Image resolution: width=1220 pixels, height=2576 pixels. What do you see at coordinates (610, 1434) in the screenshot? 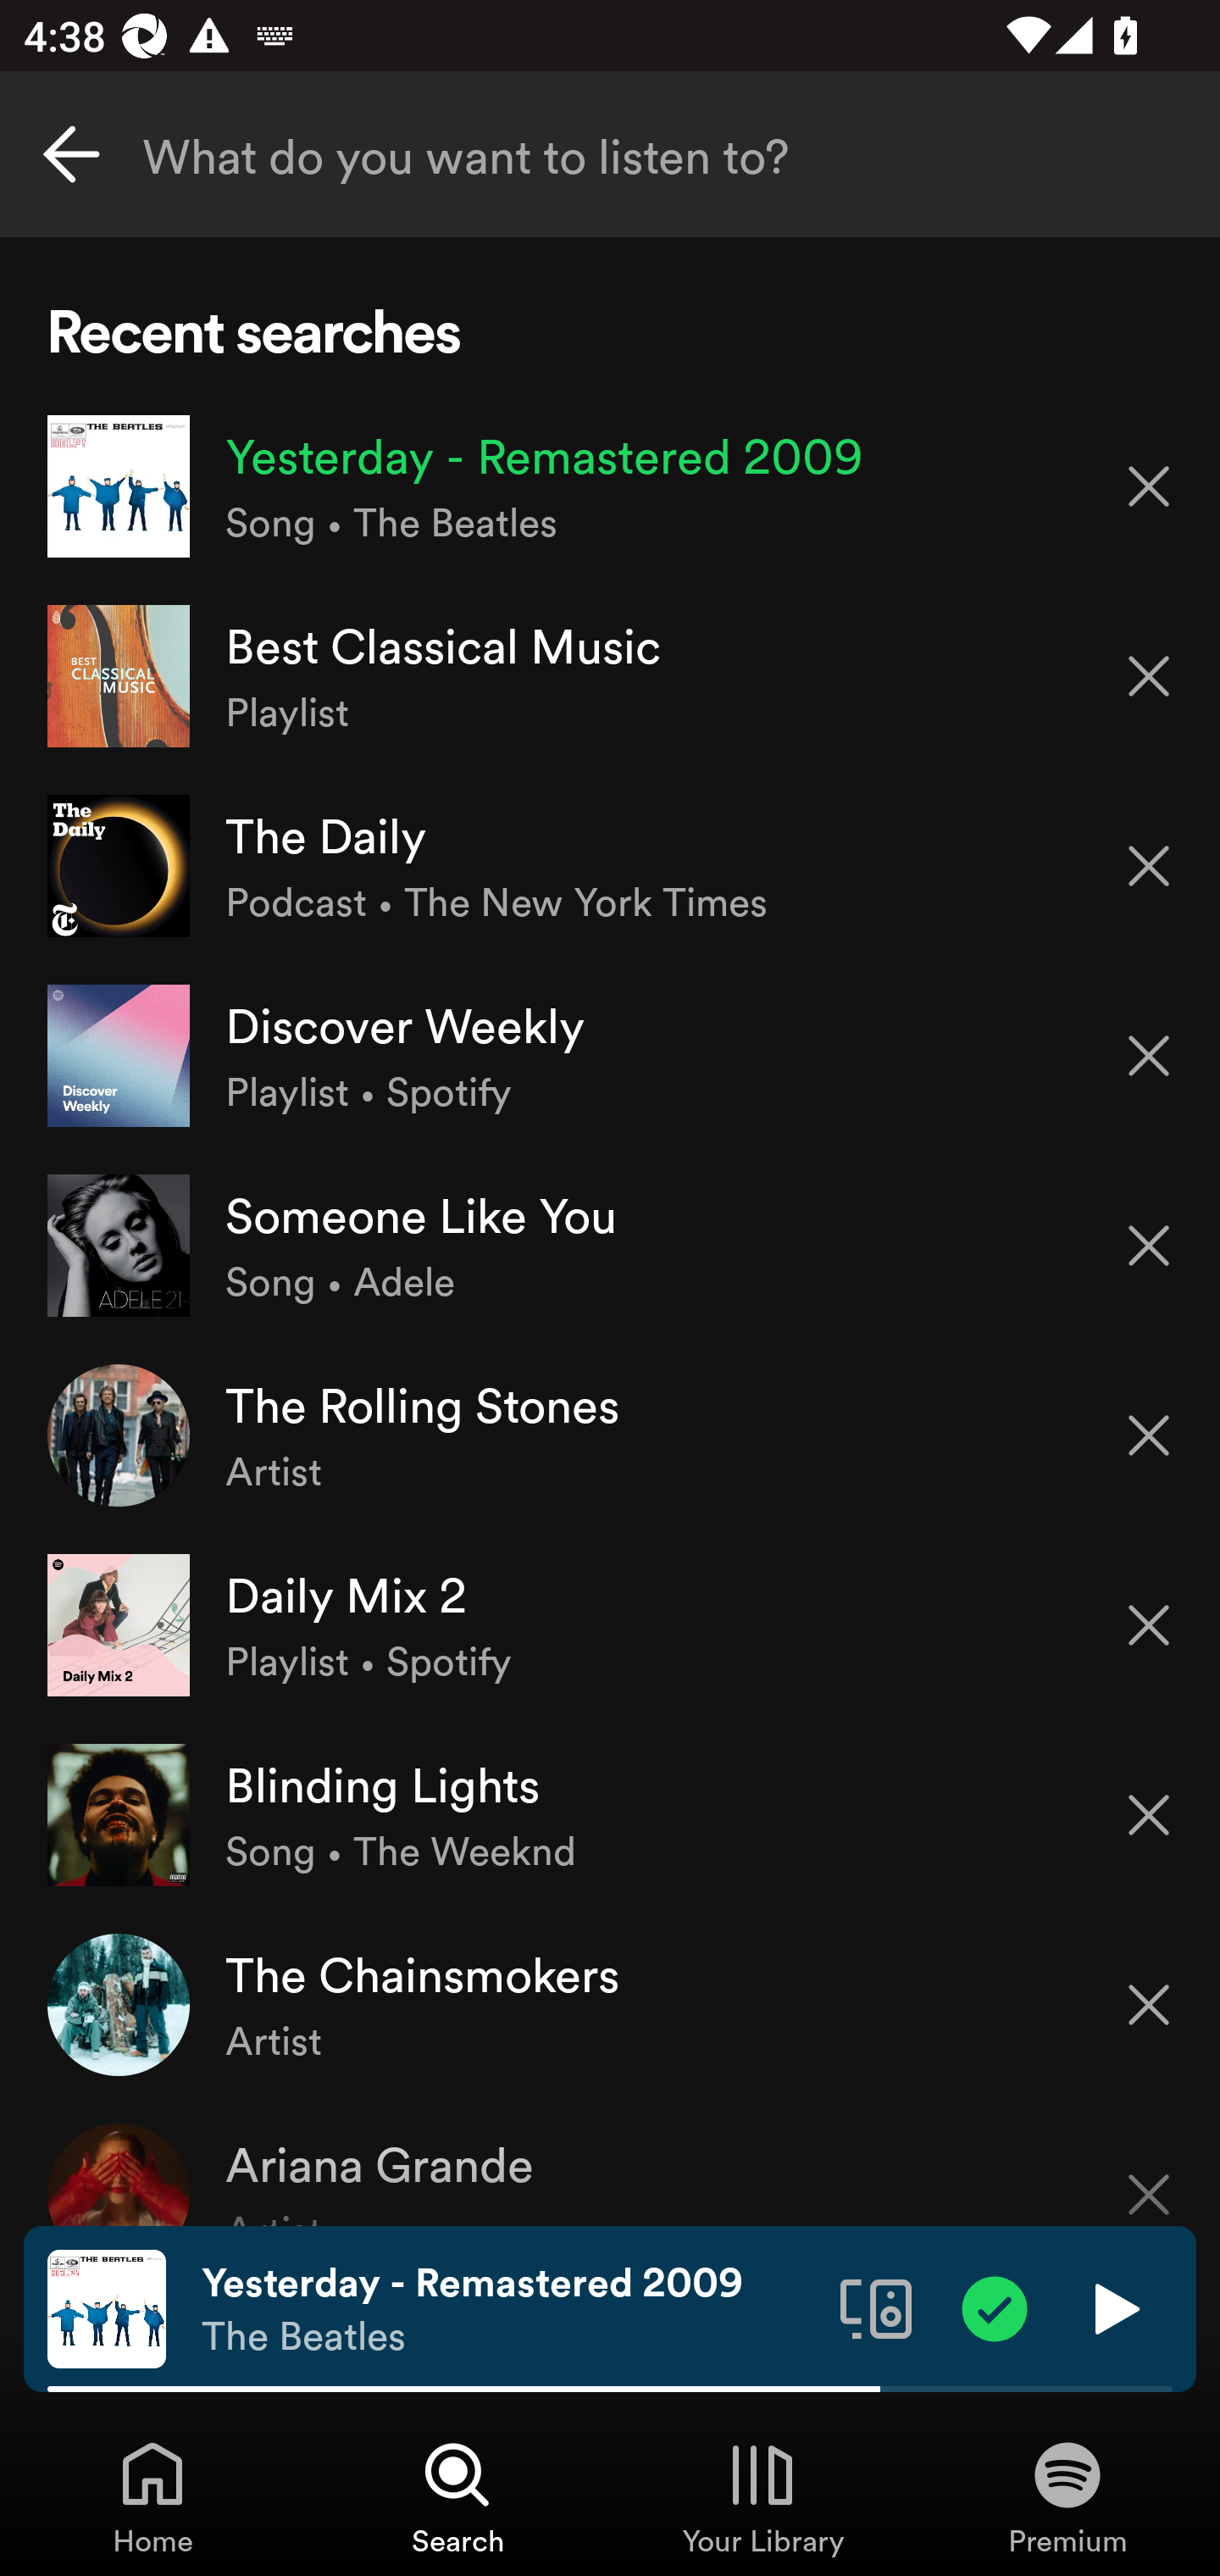
I see `The Rolling Stones Artist Remove` at bounding box center [610, 1434].